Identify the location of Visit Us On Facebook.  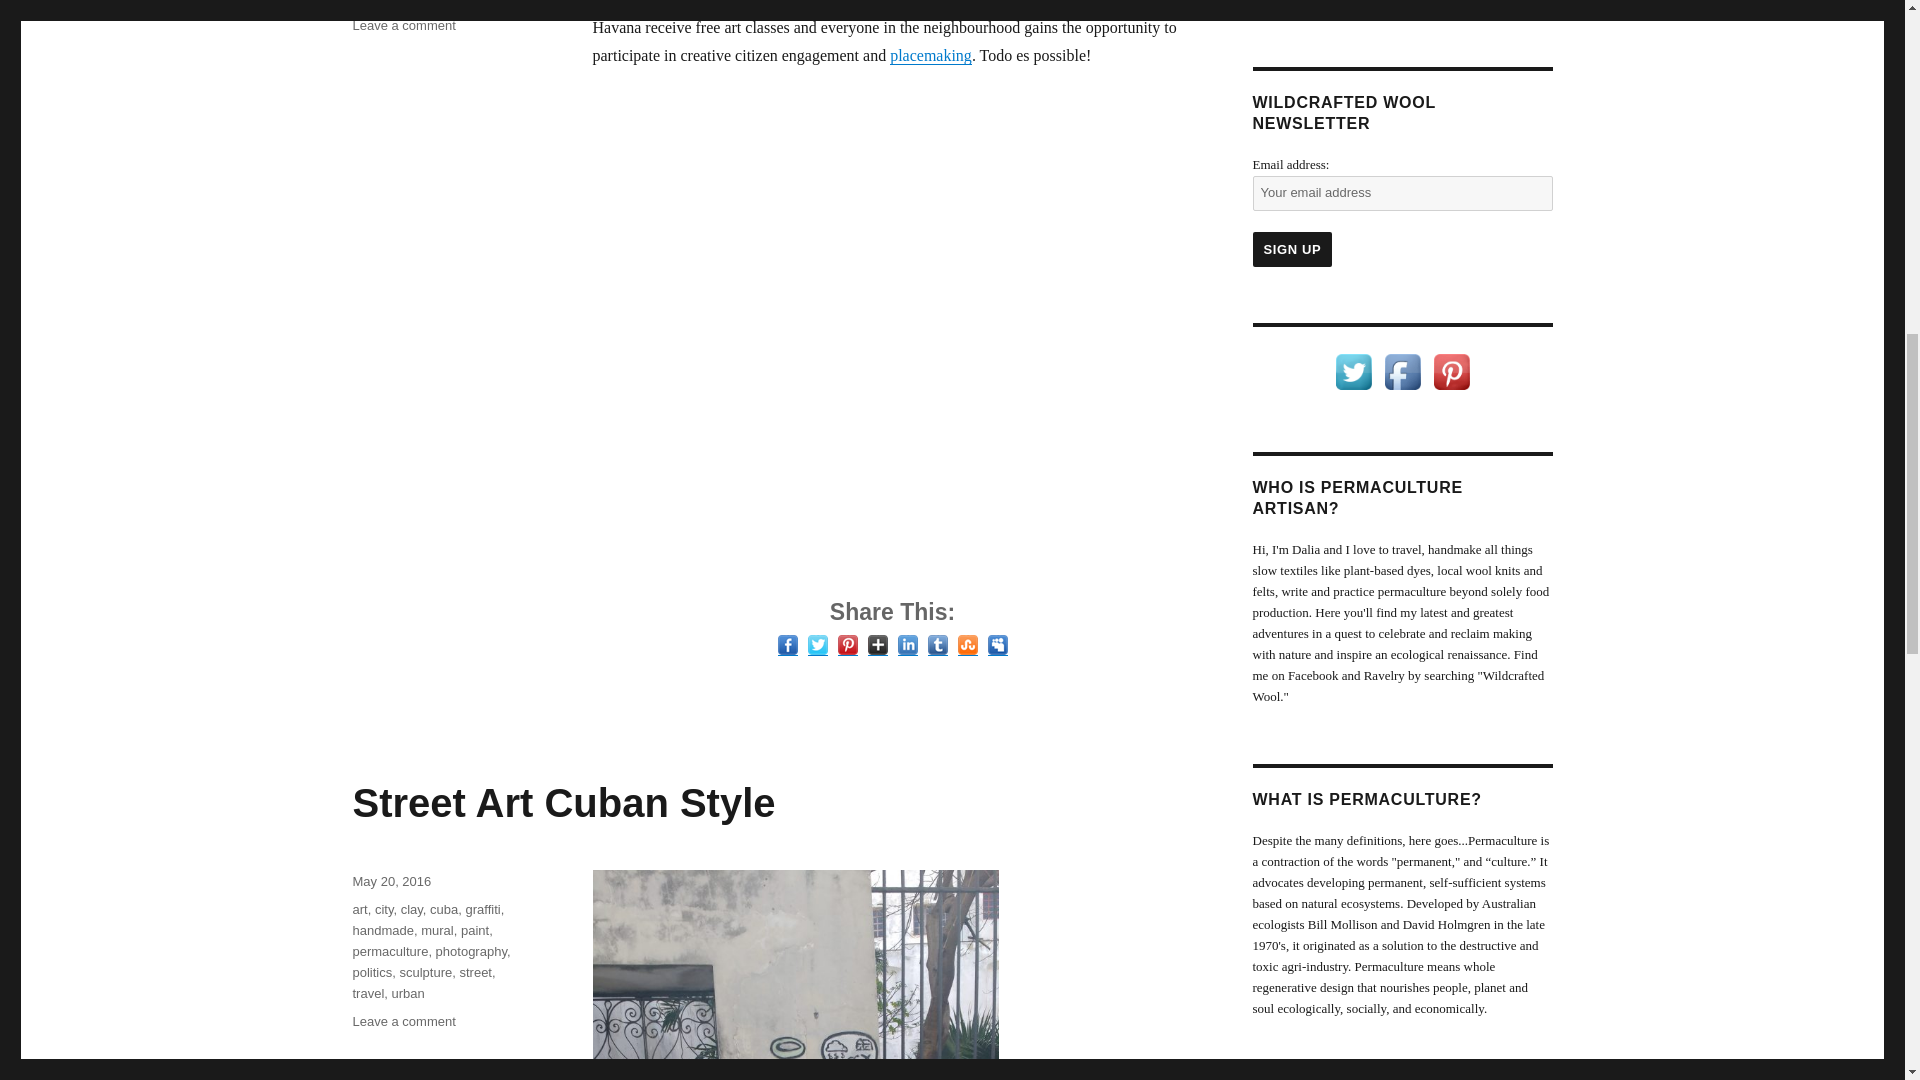
(1402, 370).